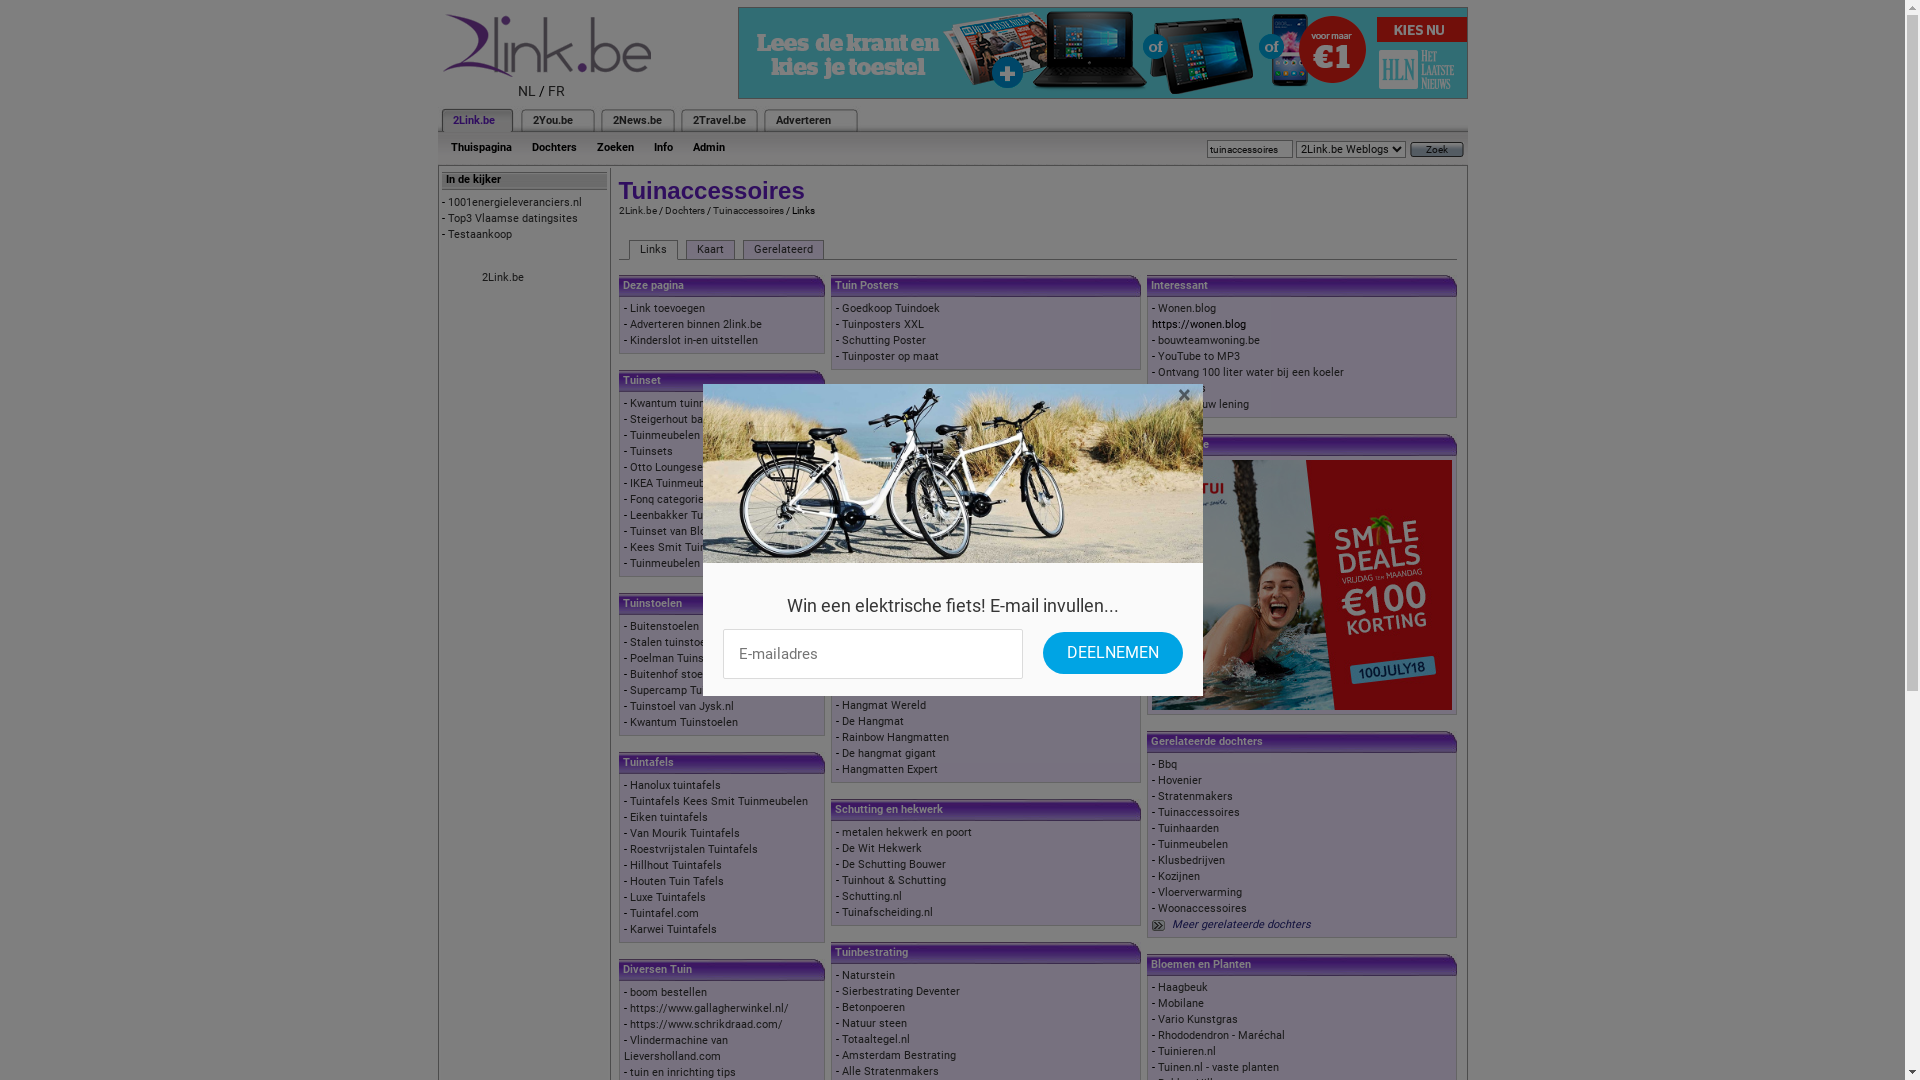 This screenshot has height=1080, width=1920. Describe the element at coordinates (1168, 764) in the screenshot. I see `Bbq` at that location.